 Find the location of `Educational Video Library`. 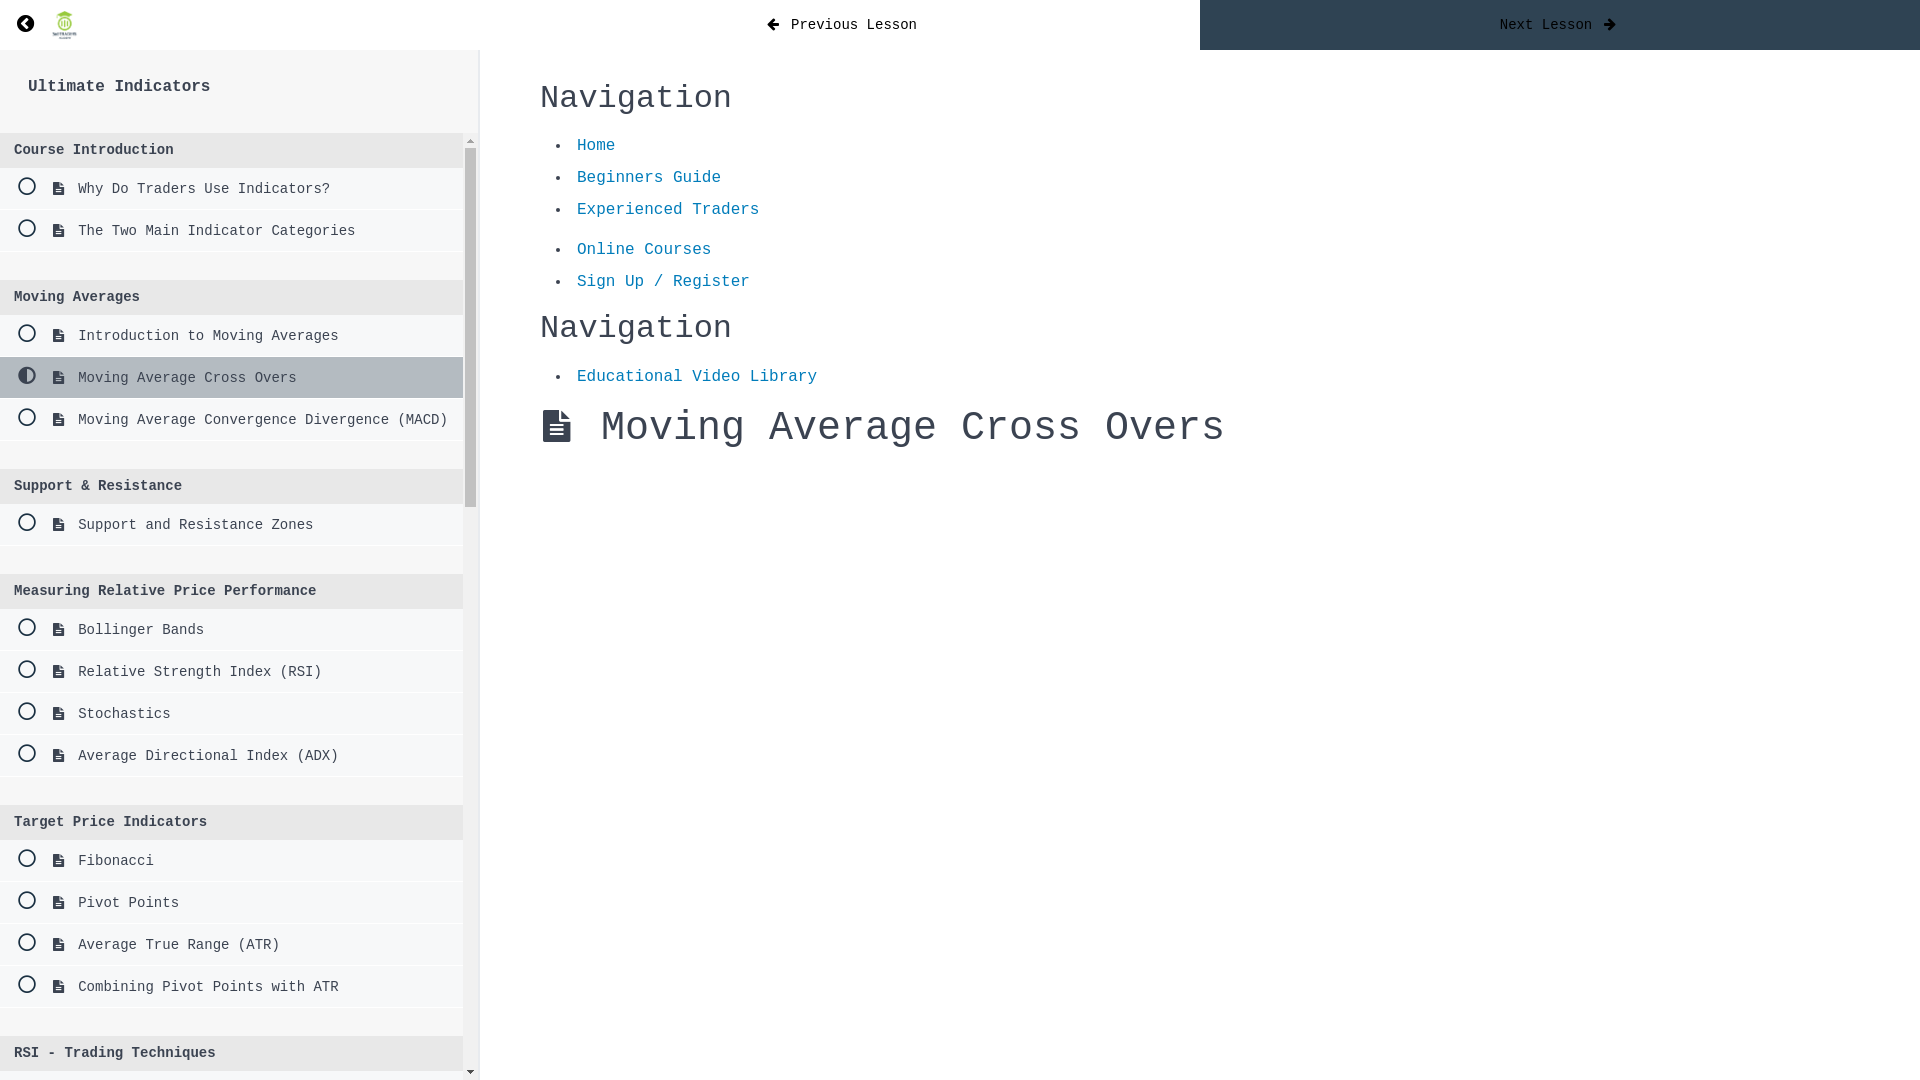

Educational Video Library is located at coordinates (697, 377).